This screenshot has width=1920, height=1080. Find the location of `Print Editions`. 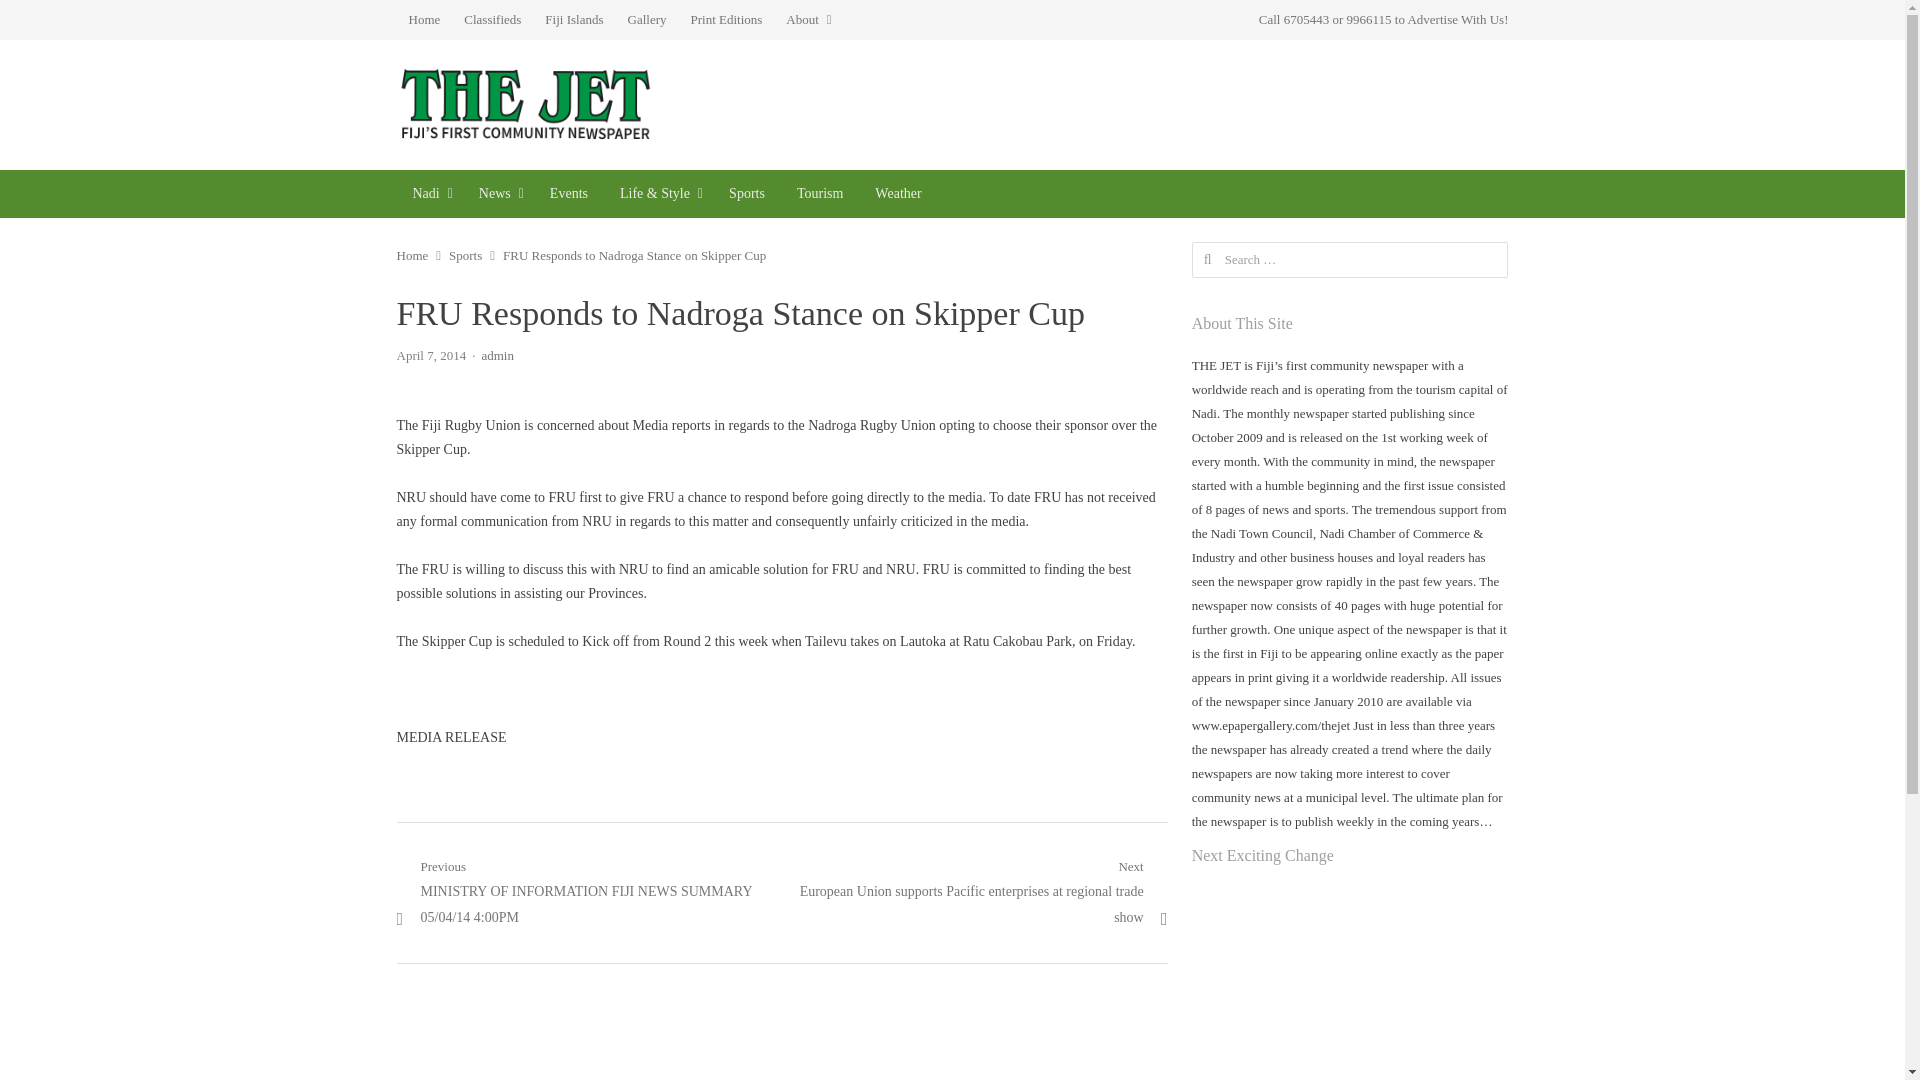

Print Editions is located at coordinates (725, 20).